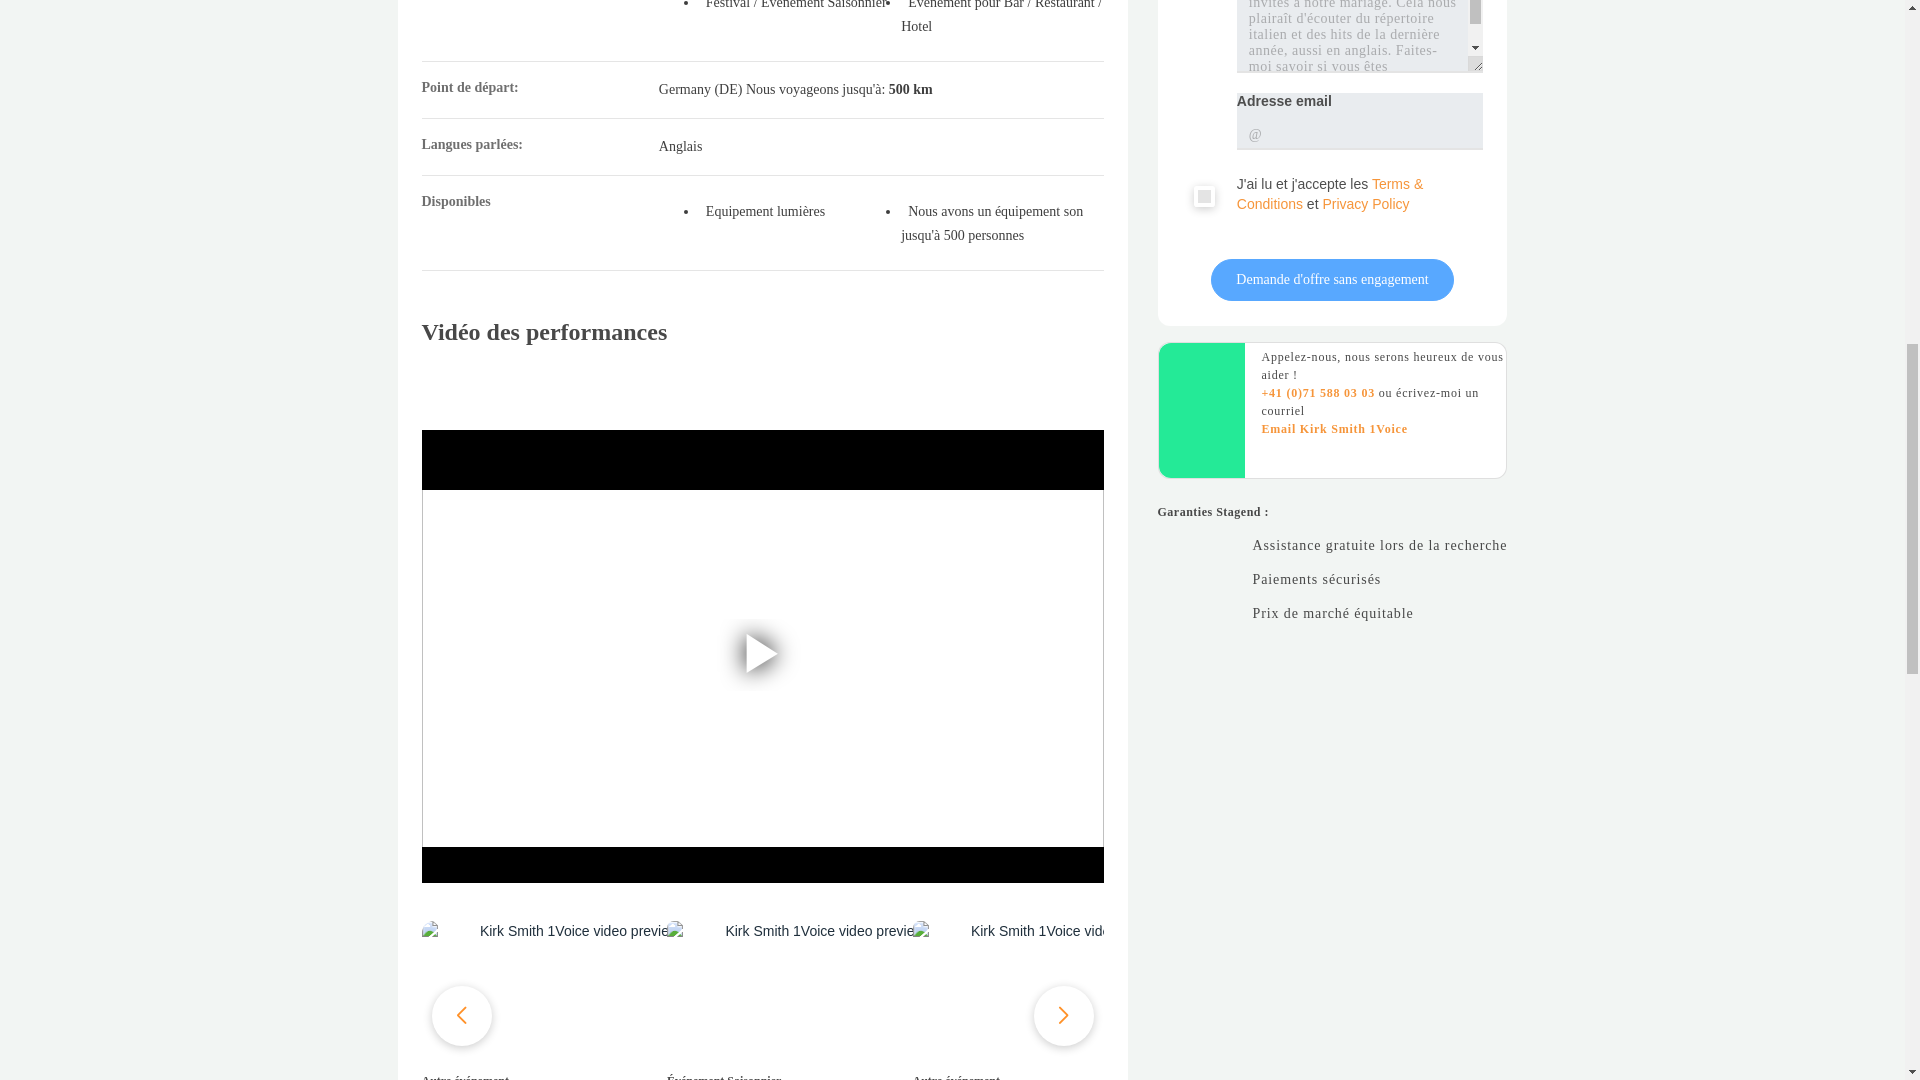  I want to click on Privacy Policy, so click(1366, 203).